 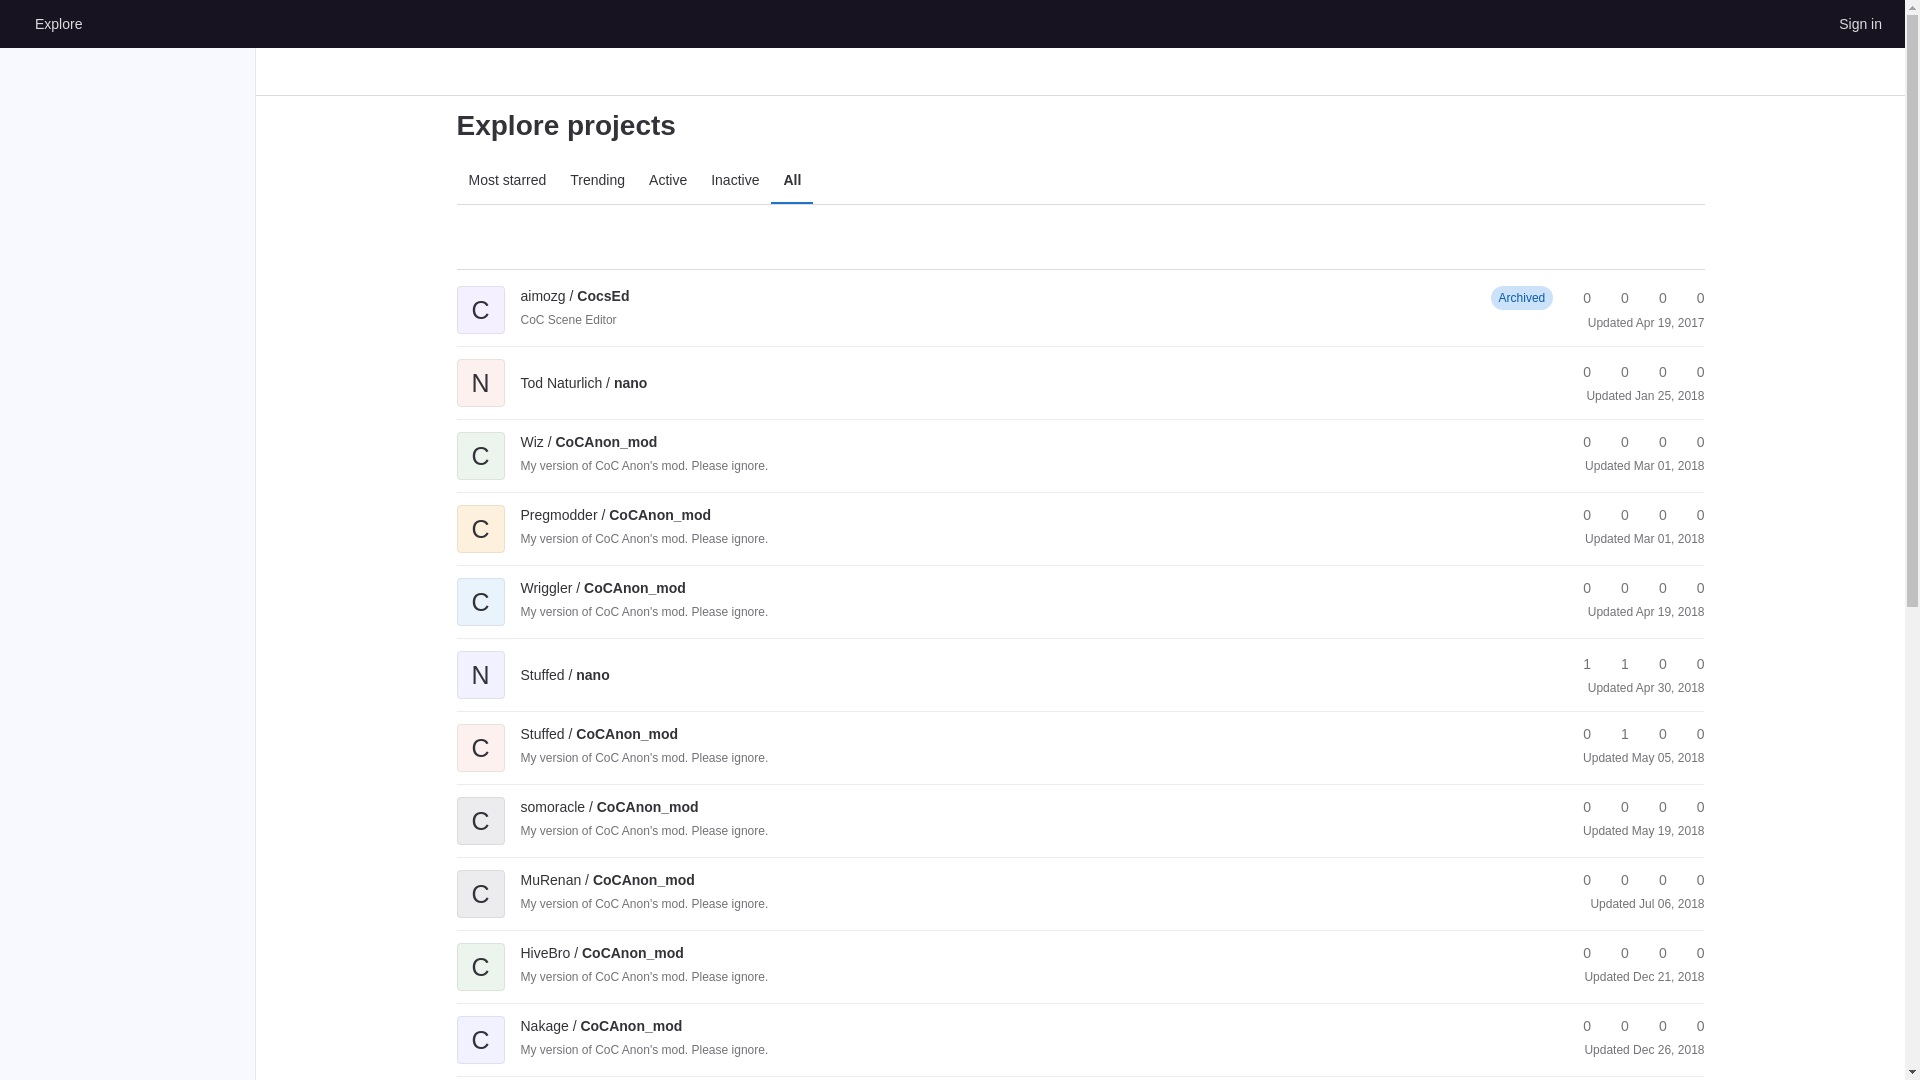 I want to click on Forks, so click(x=1616, y=372).